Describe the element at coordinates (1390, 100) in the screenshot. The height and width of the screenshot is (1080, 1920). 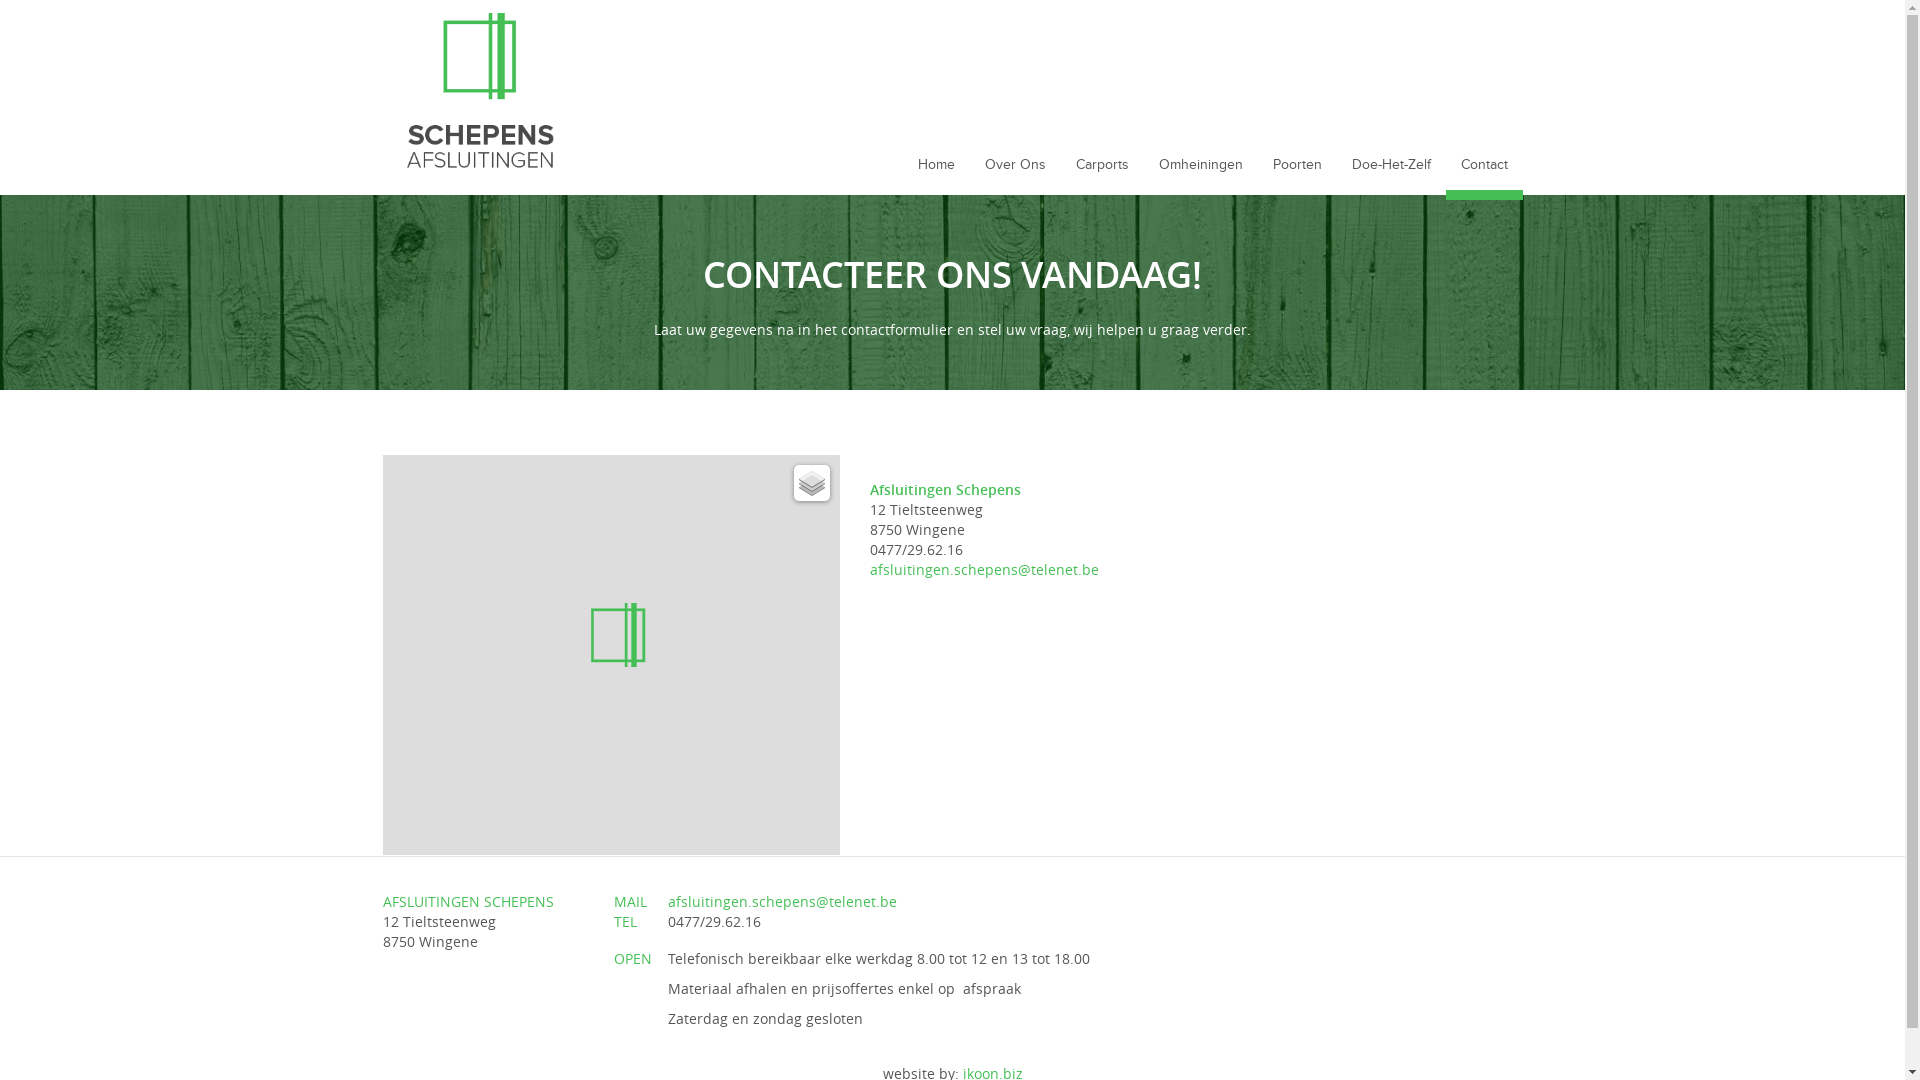
I see `Doe-Het-Zelf` at that location.